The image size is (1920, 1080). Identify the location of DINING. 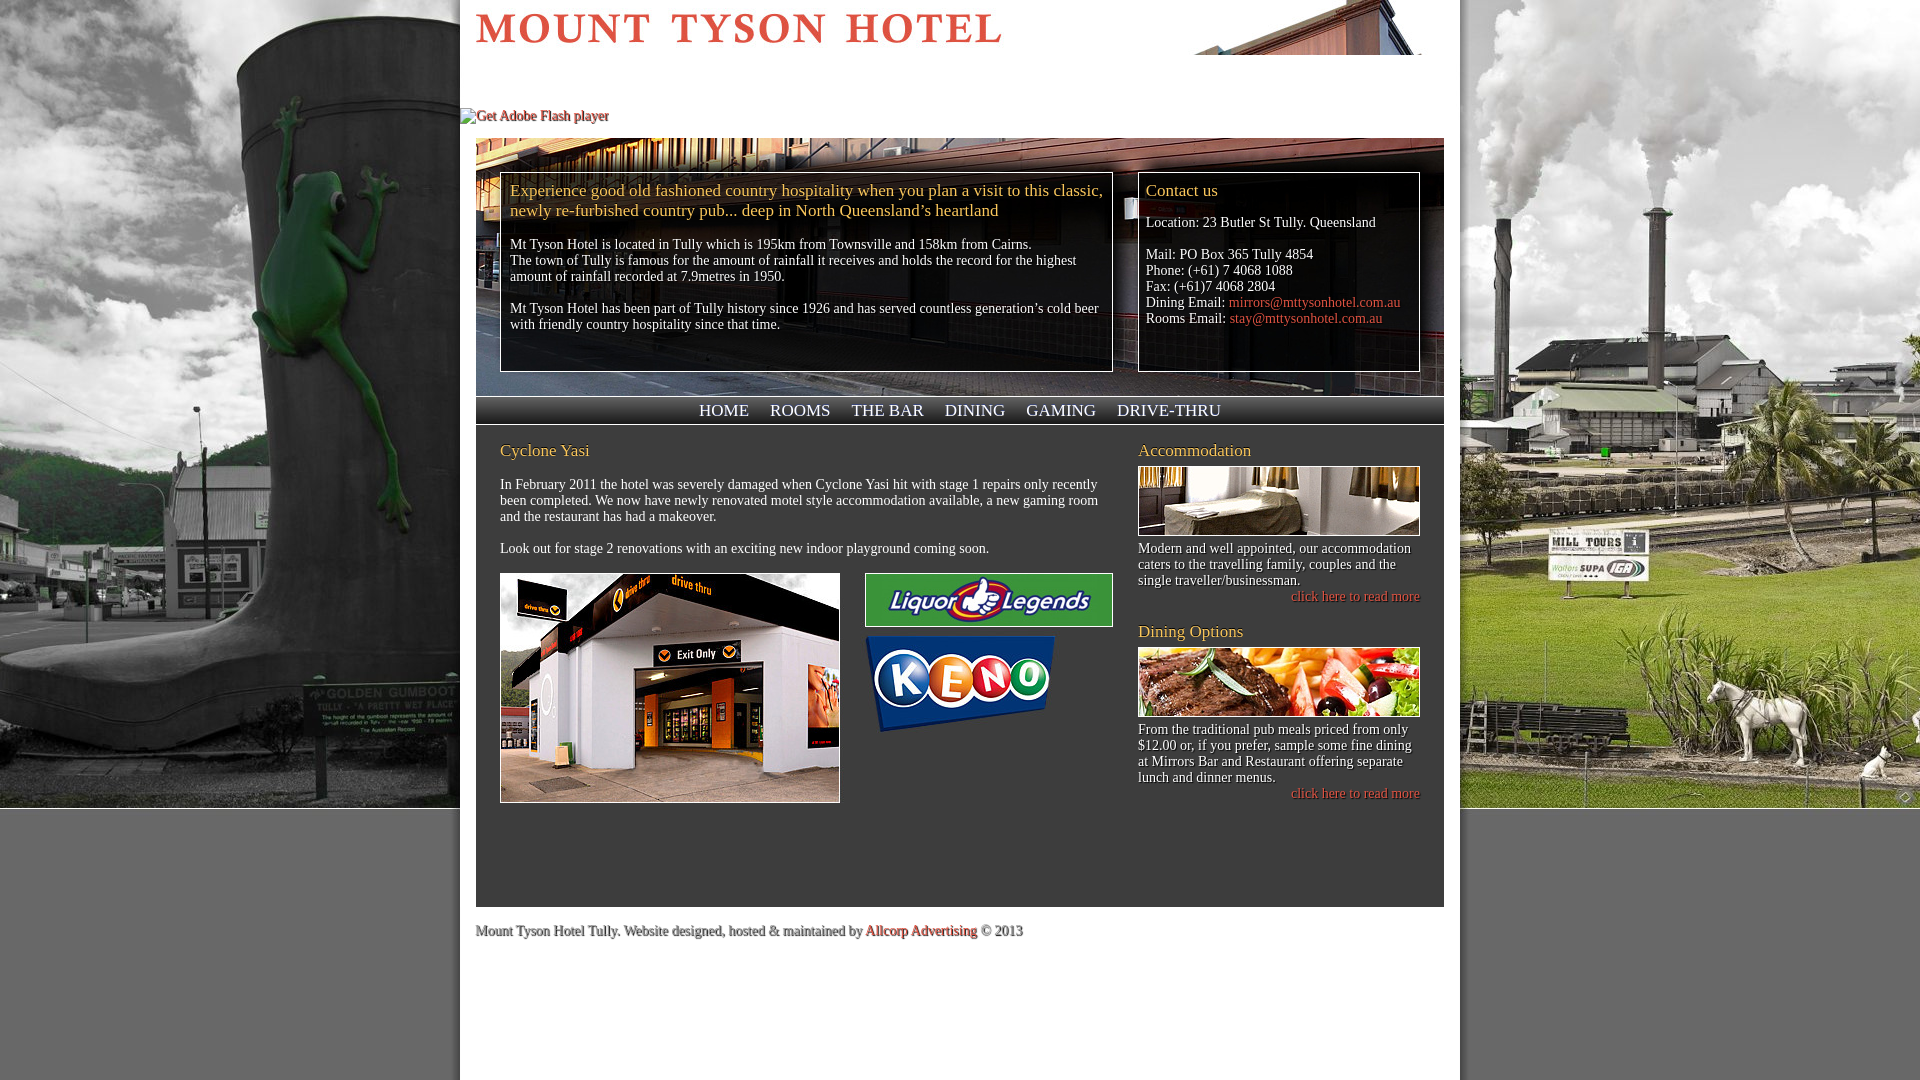
(975, 410).